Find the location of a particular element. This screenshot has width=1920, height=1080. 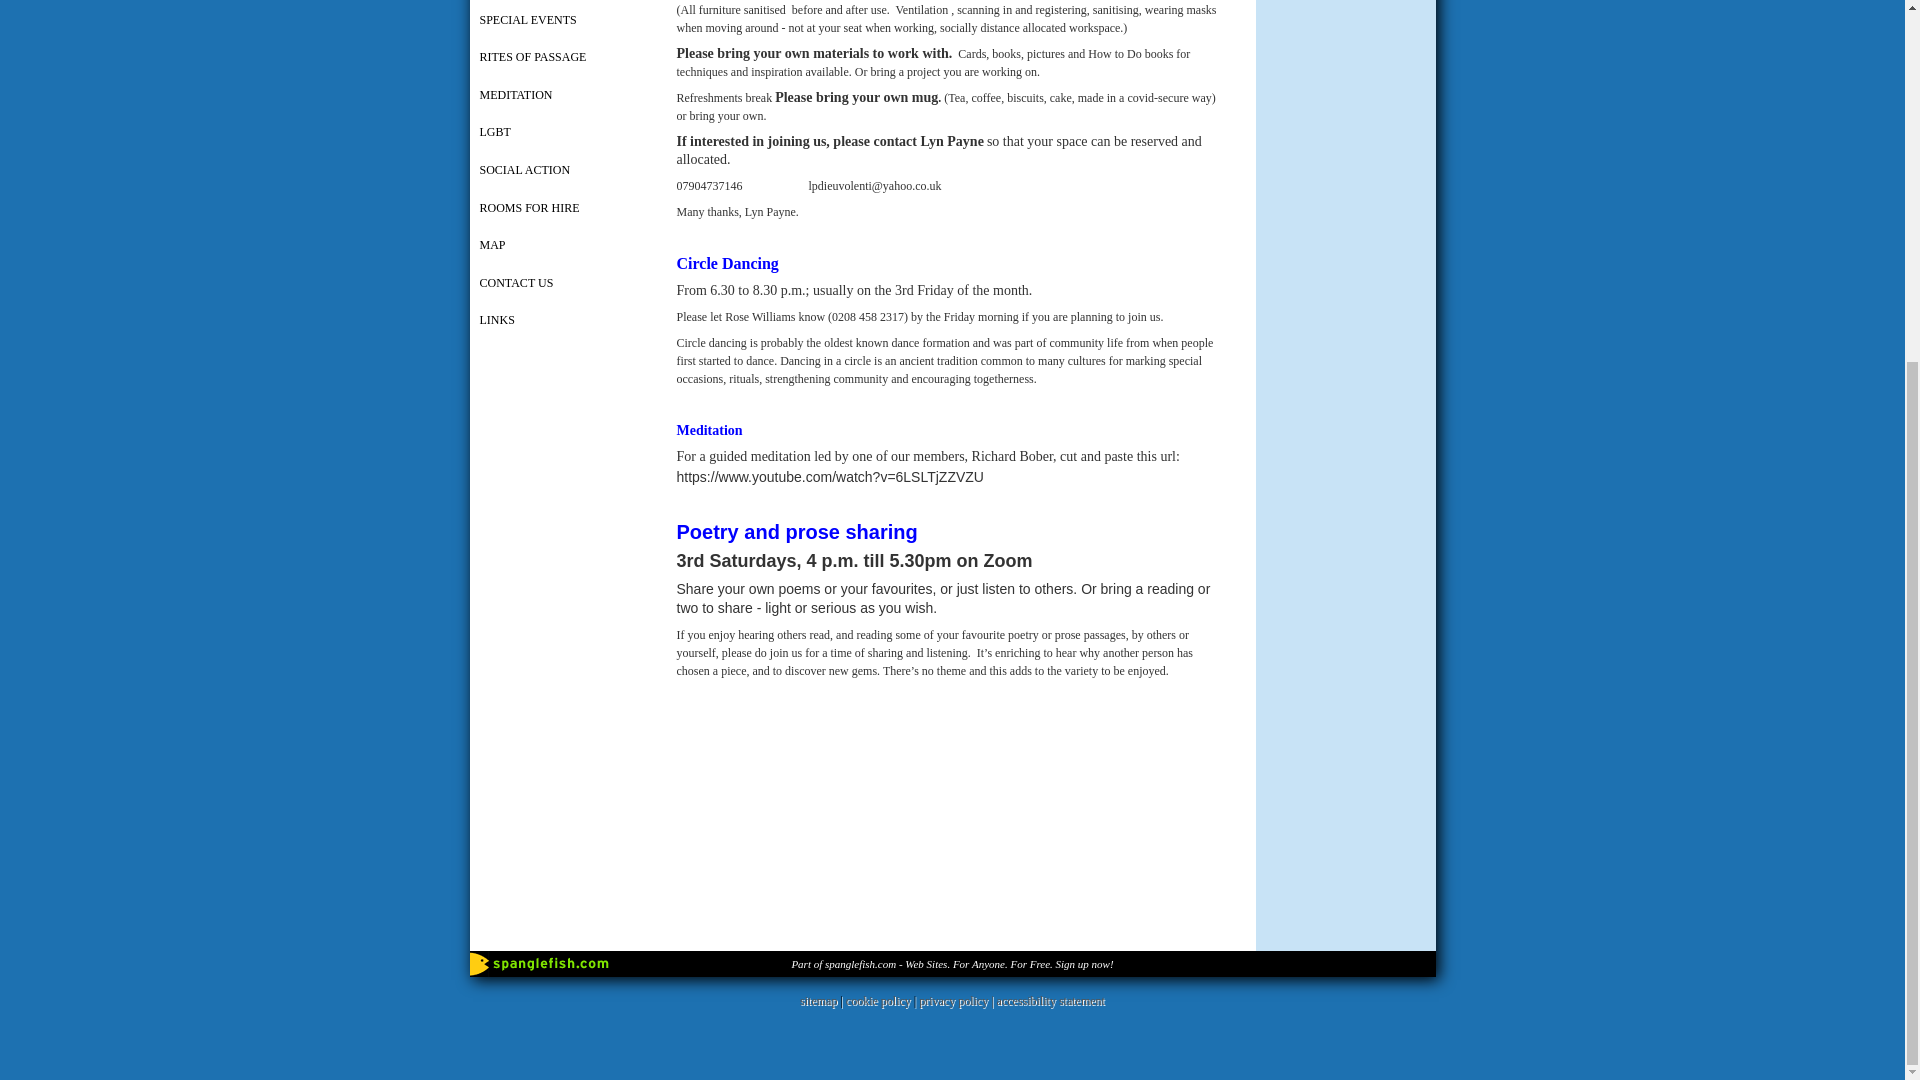

SPECIAL EVENTS is located at coordinates (560, 22).